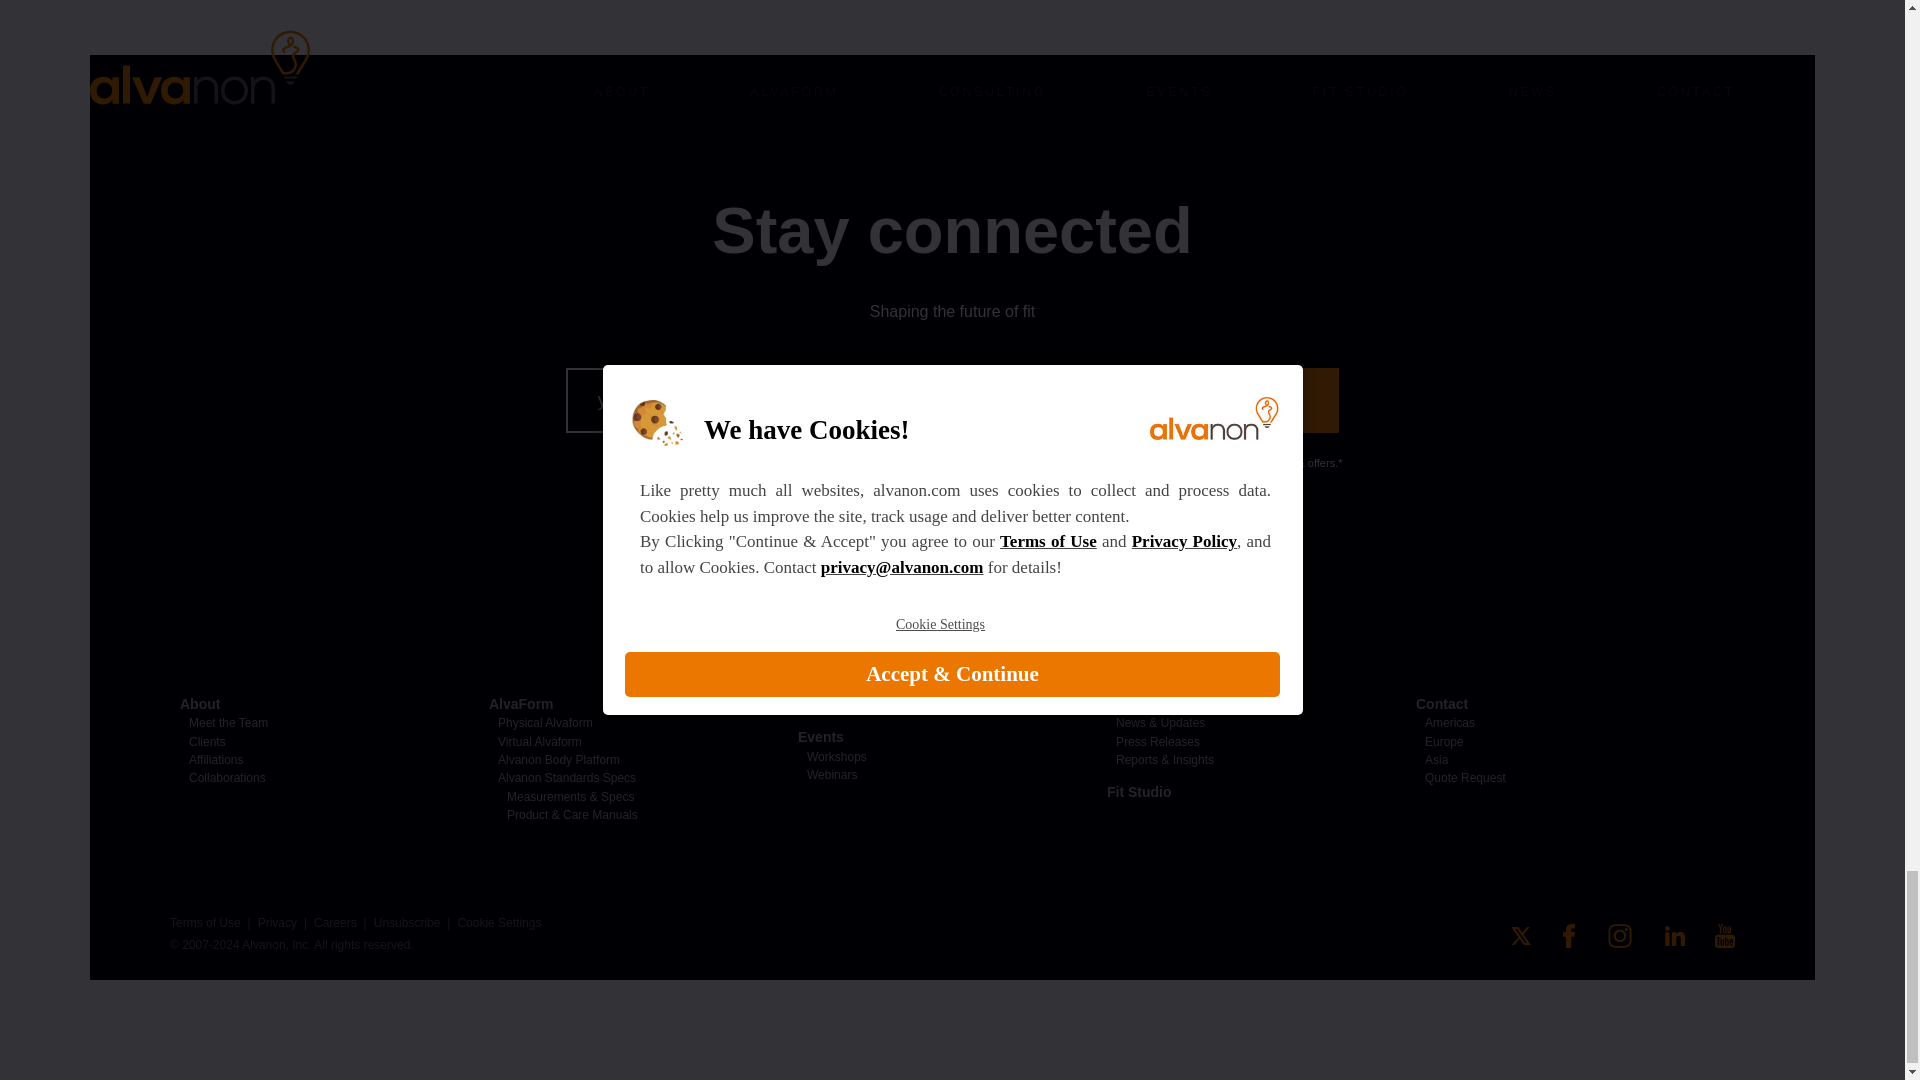 The width and height of the screenshot is (1920, 1080). Describe the element at coordinates (539, 742) in the screenshot. I see `Virtual Alvaform` at that location.